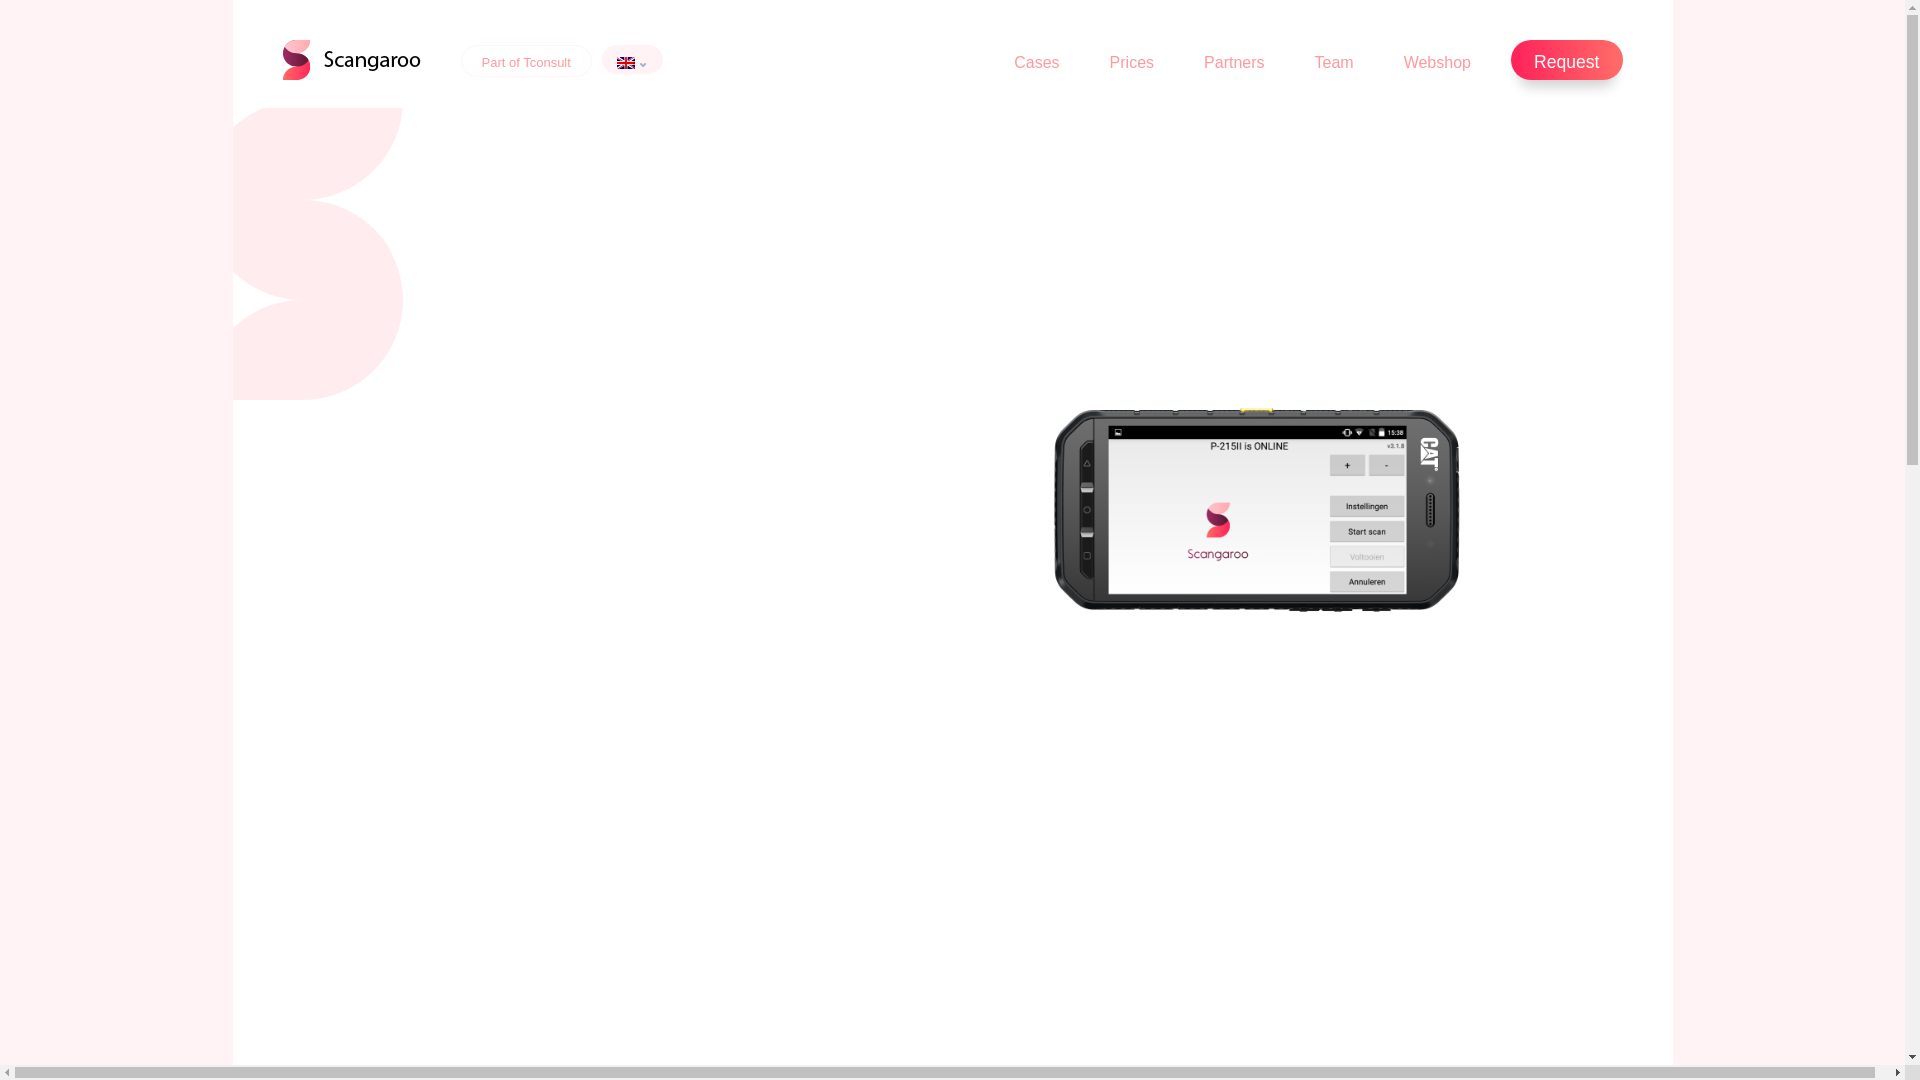 This screenshot has height=1080, width=1920. I want to click on Partners, so click(1234, 63).